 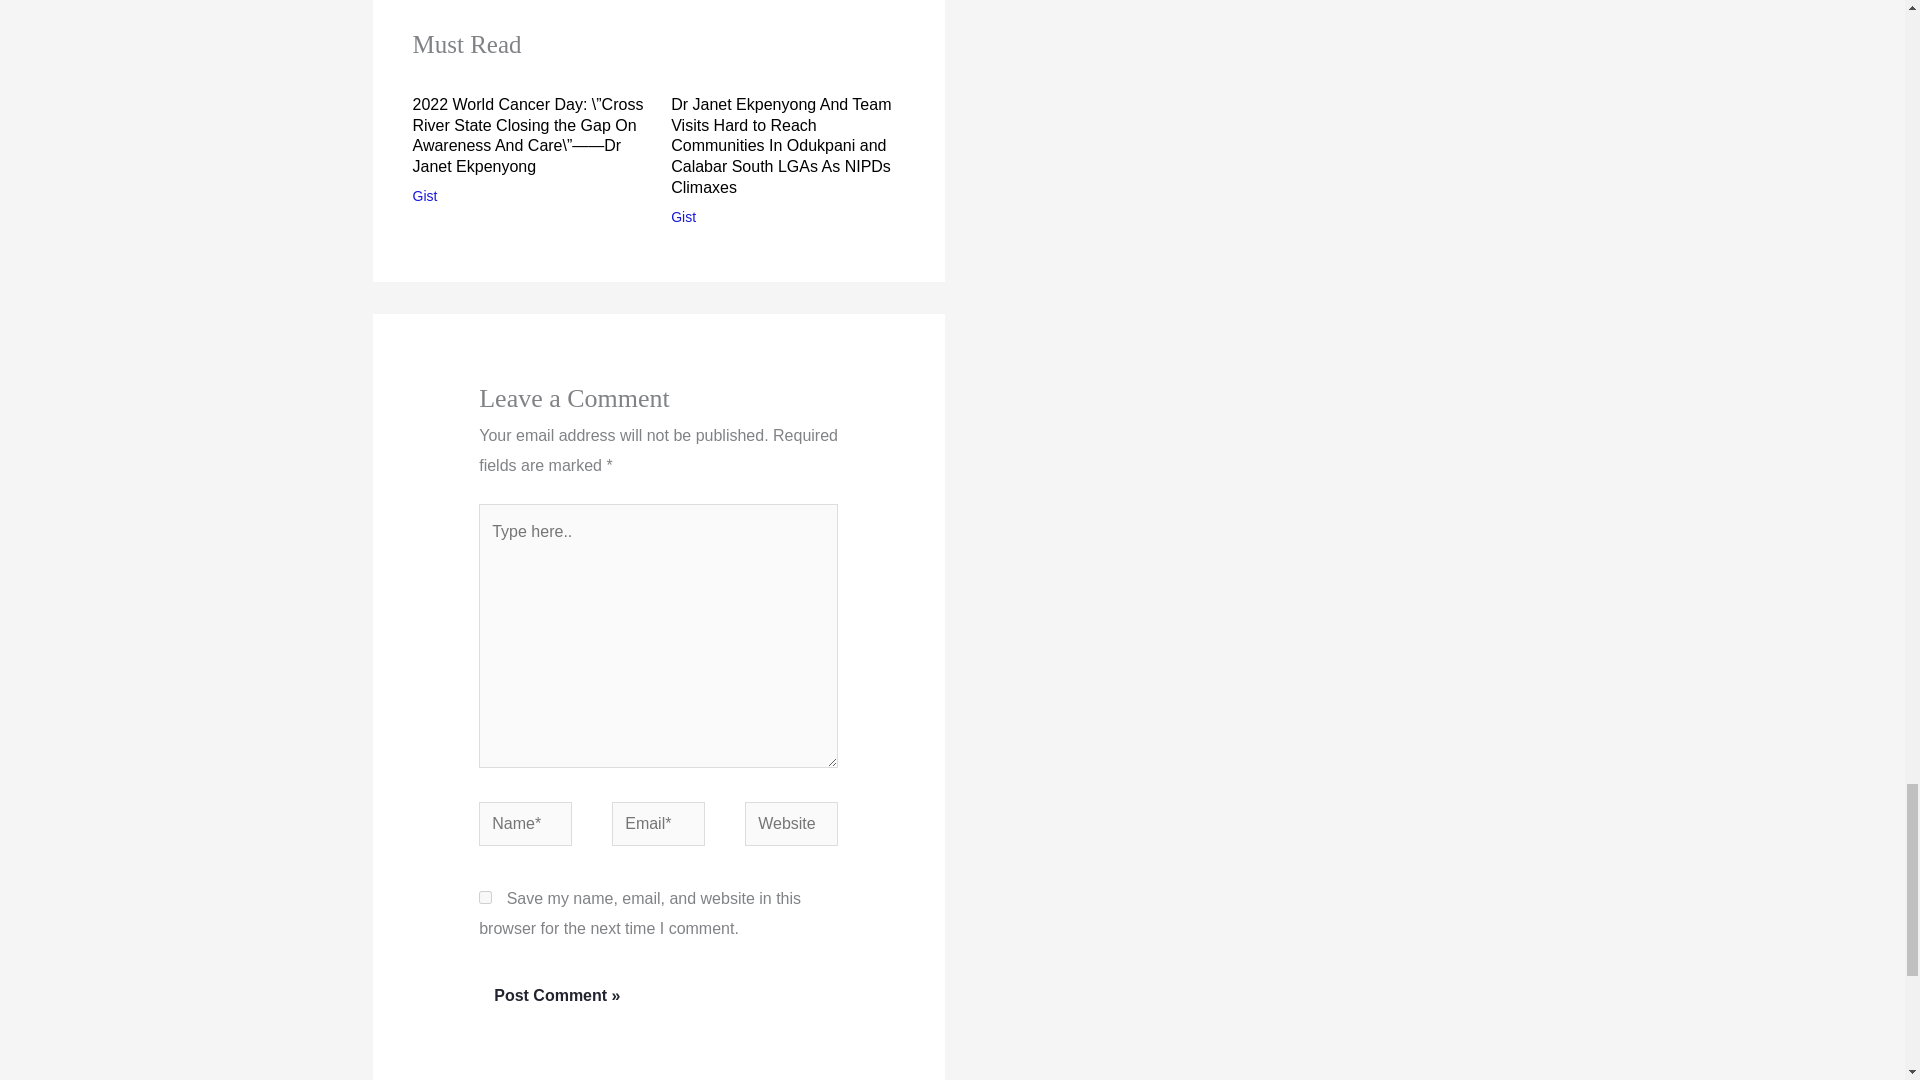 I want to click on Gist, so click(x=682, y=216).